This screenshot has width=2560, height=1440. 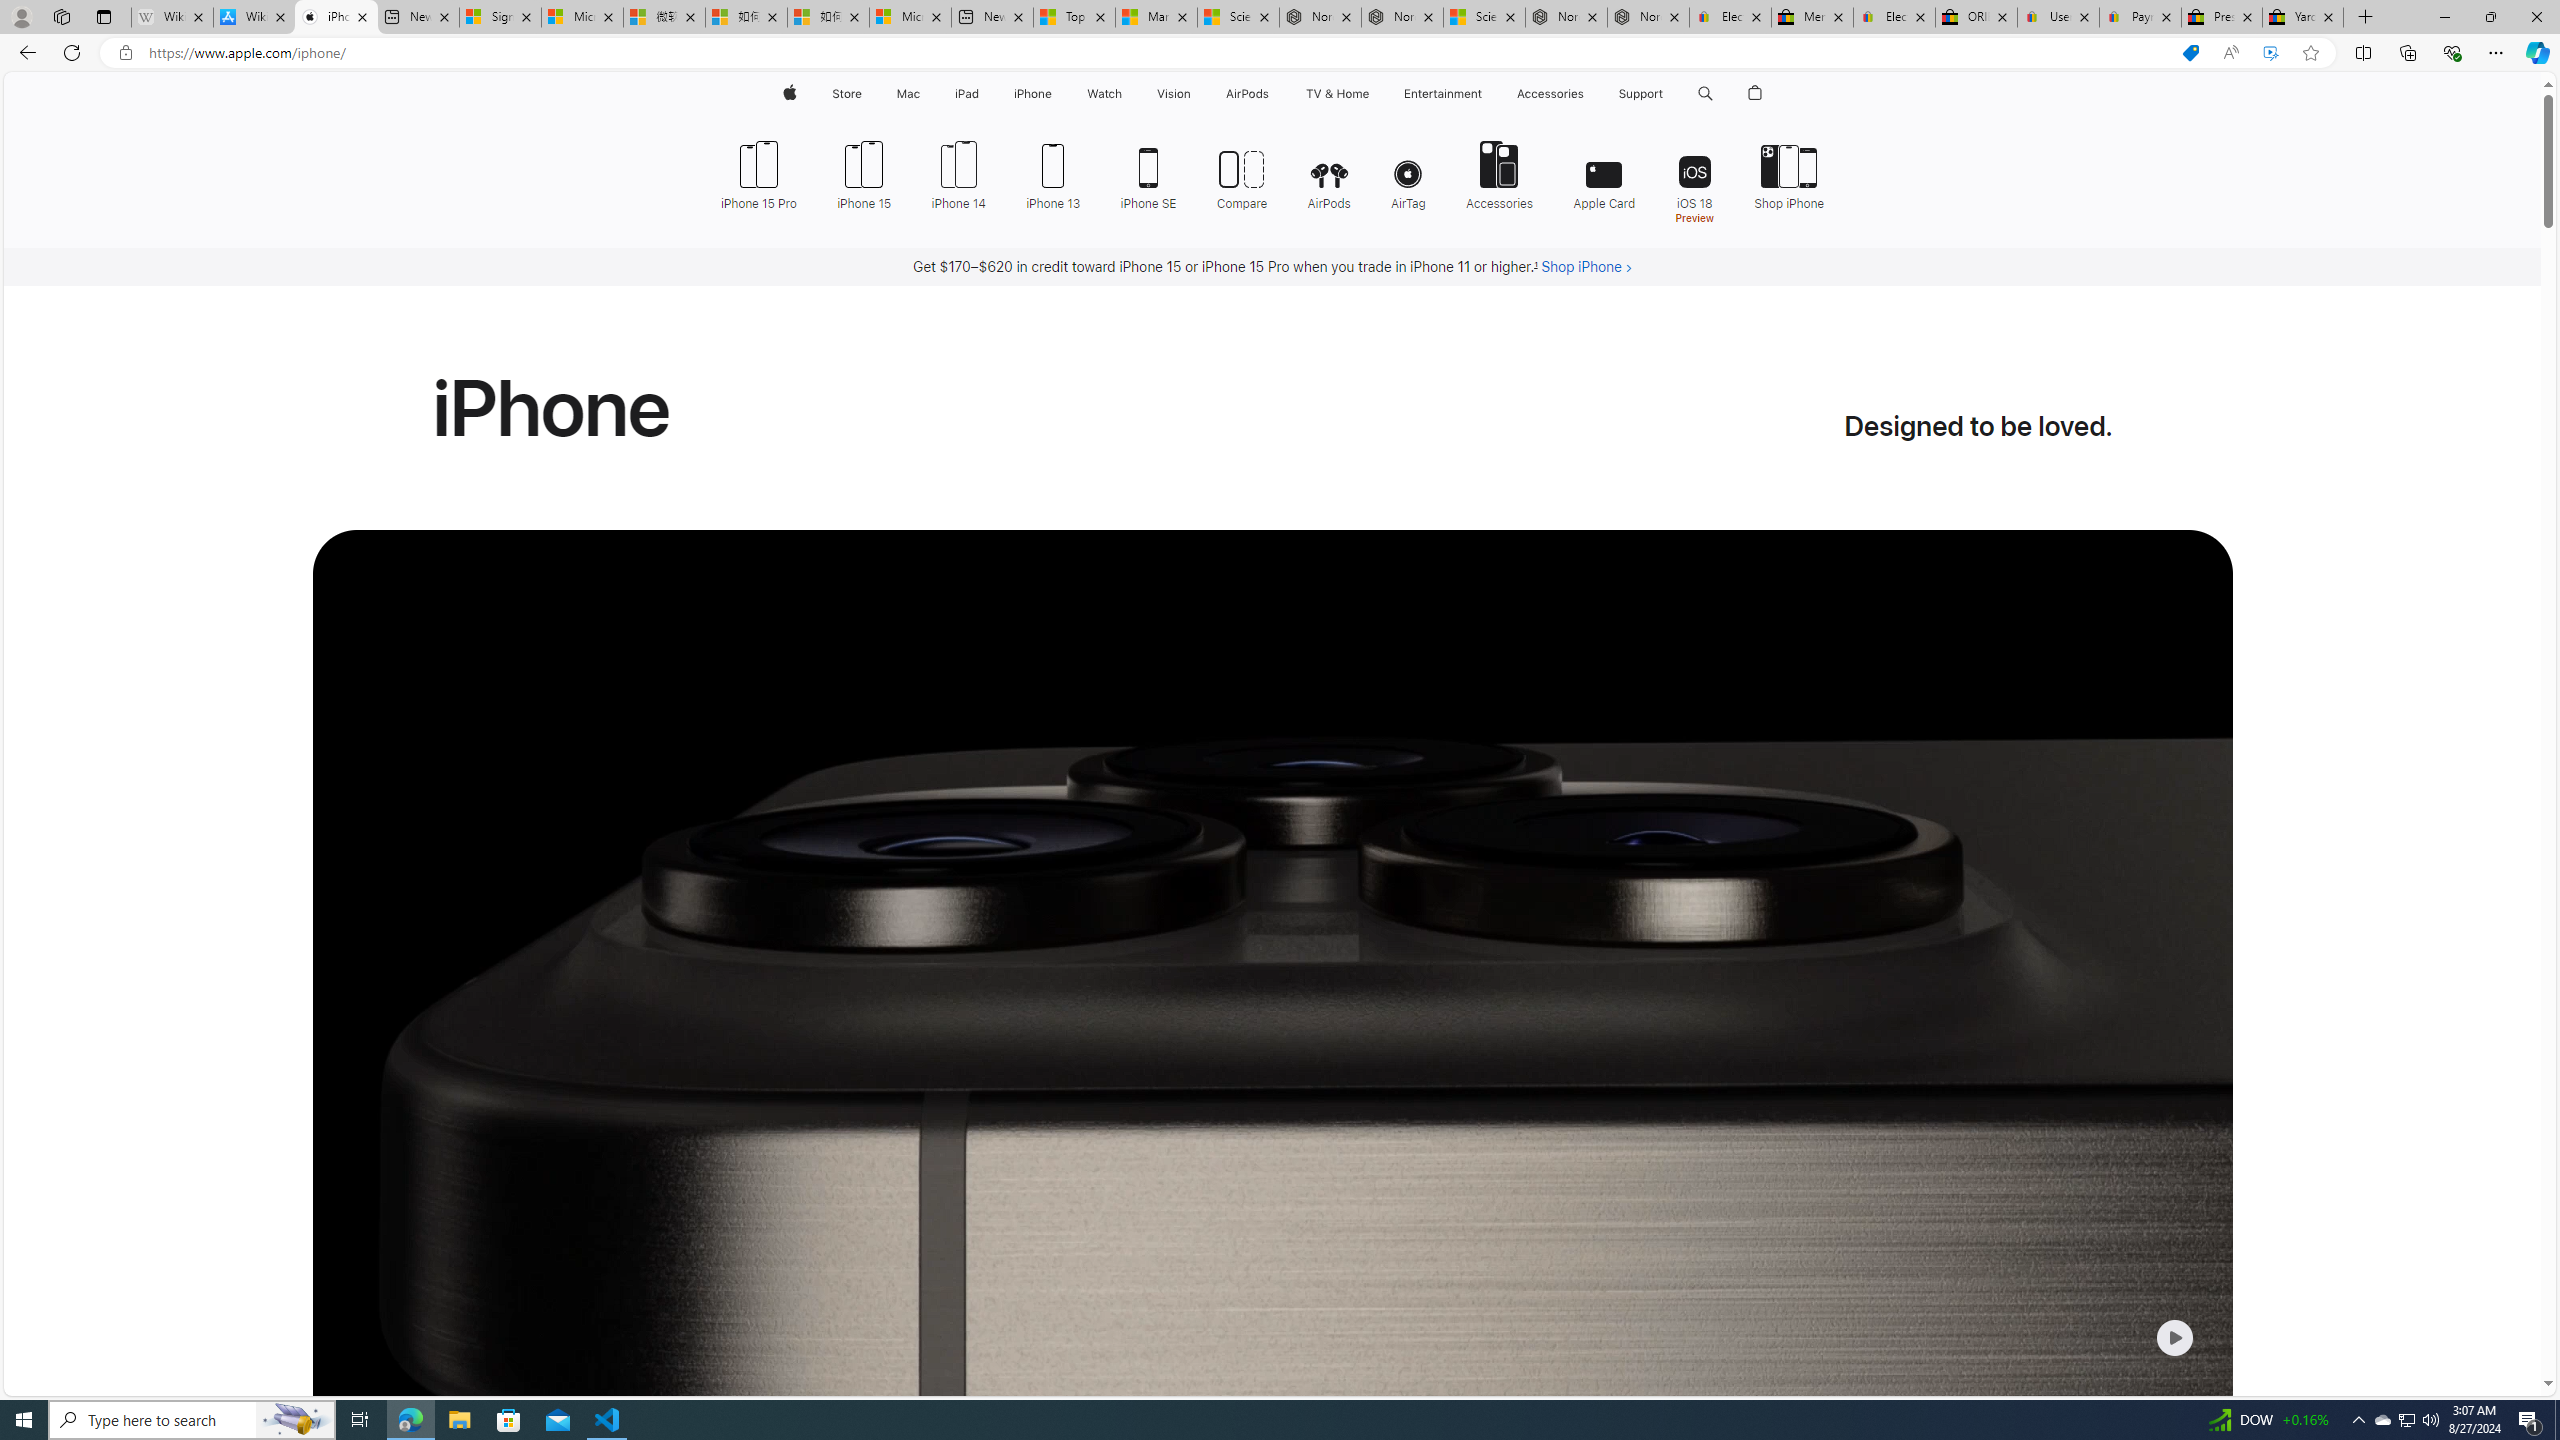 What do you see at coordinates (1756, 94) in the screenshot?
I see `Shopping Bag` at bounding box center [1756, 94].